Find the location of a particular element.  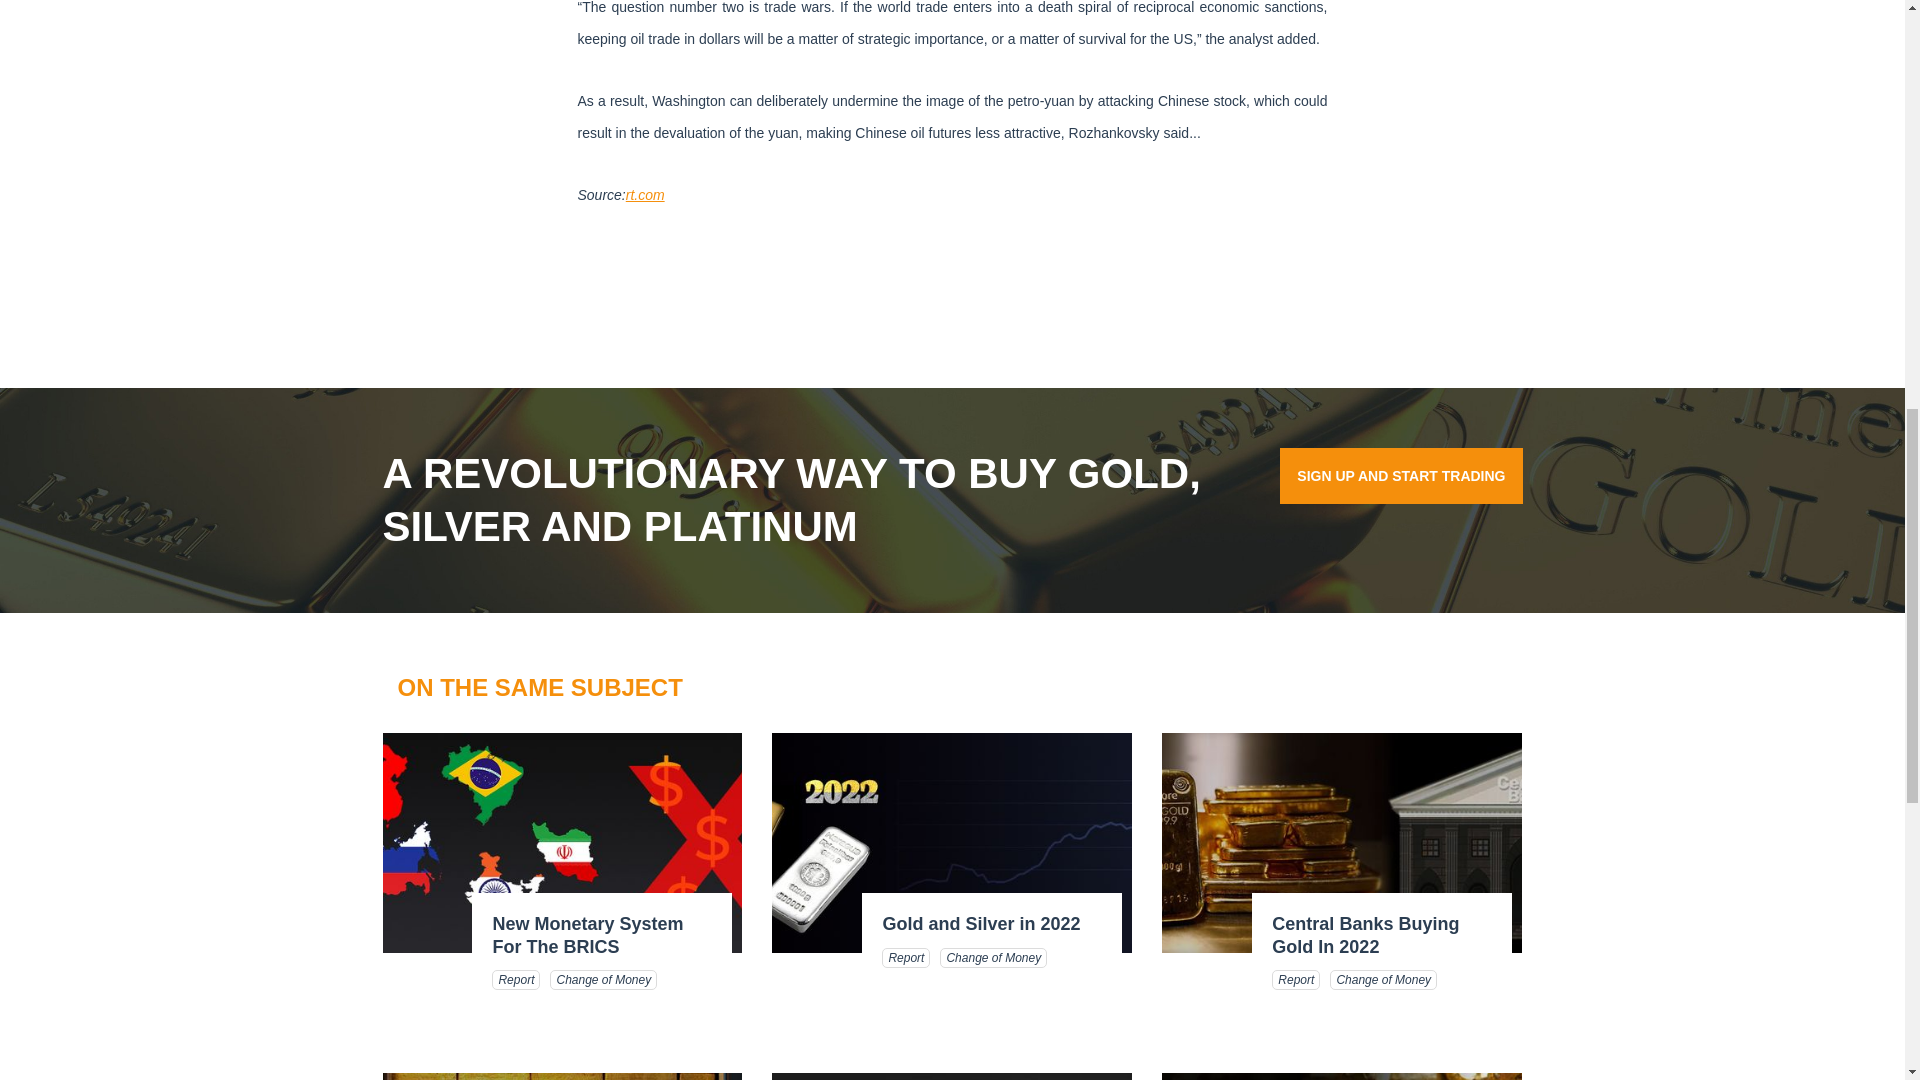

Report is located at coordinates (1296, 980).